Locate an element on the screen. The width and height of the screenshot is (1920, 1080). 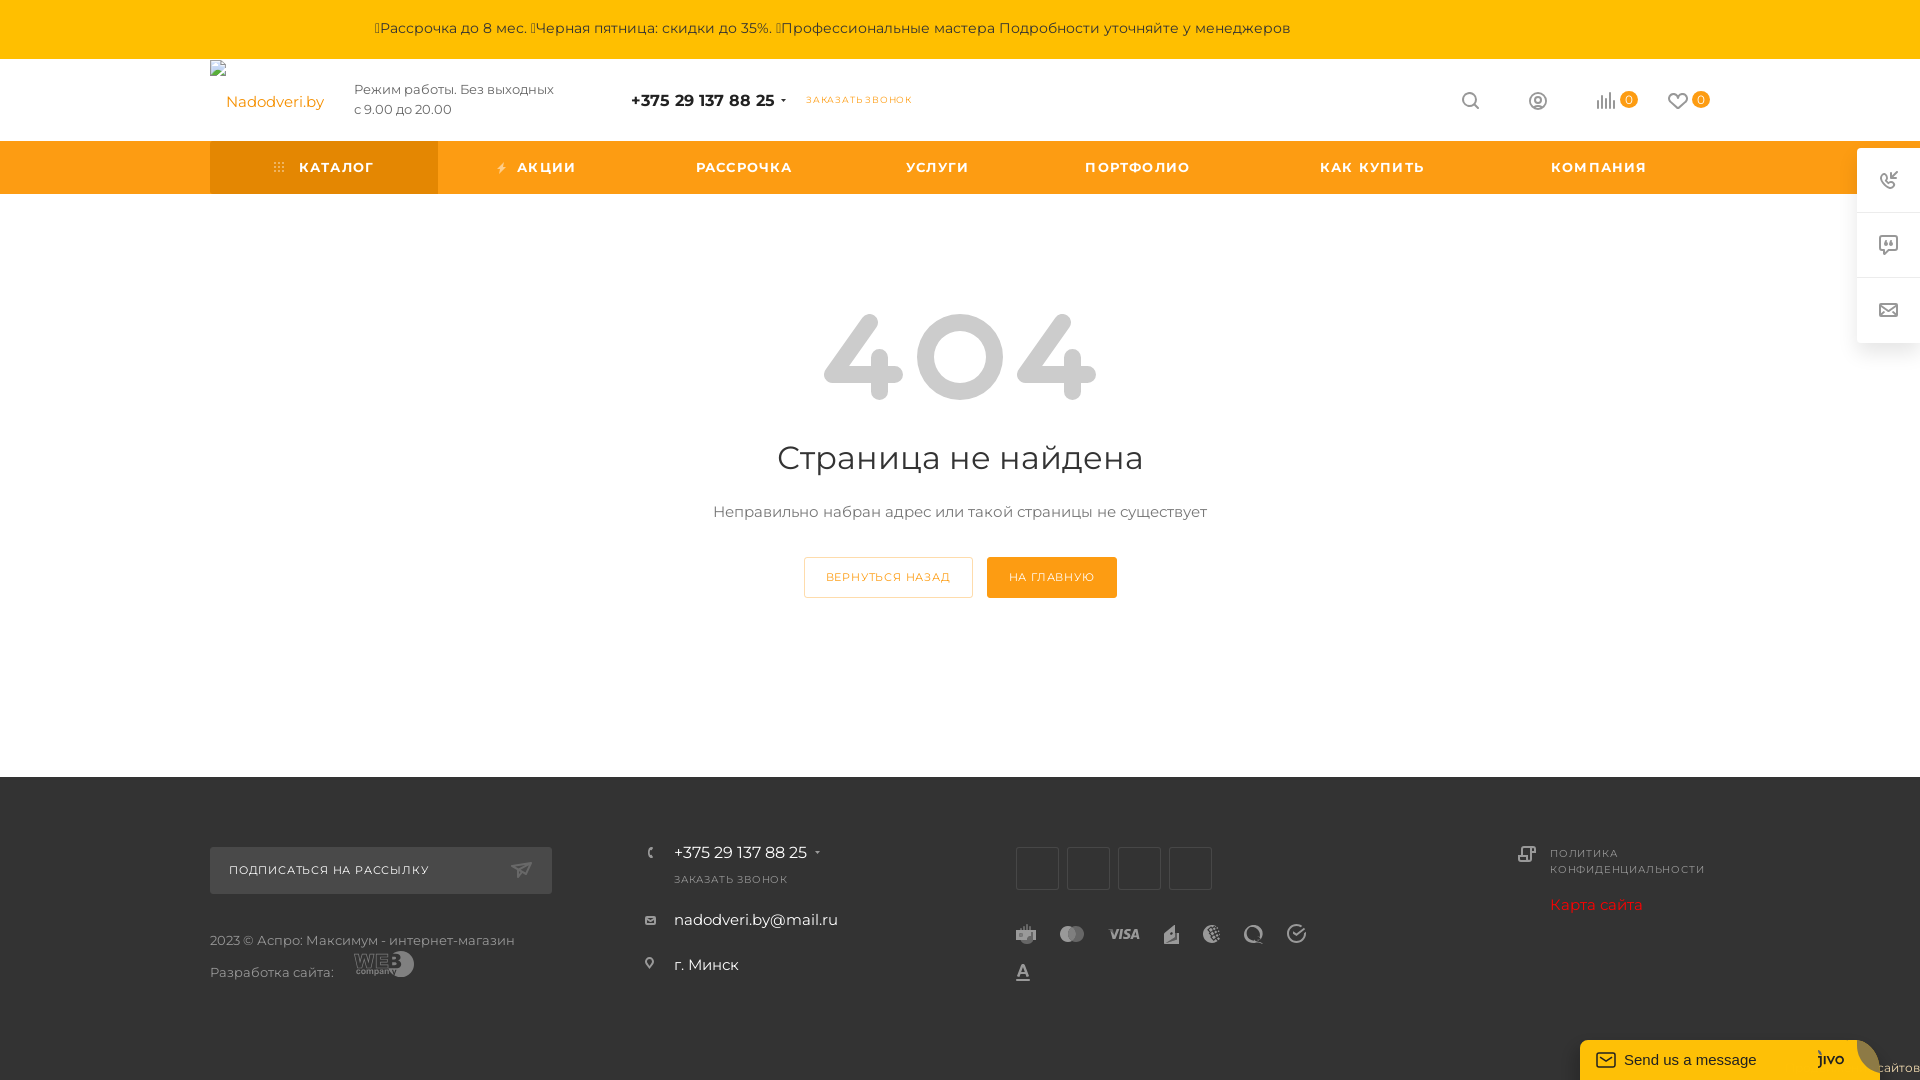
WhatsApp is located at coordinates (1190, 868).